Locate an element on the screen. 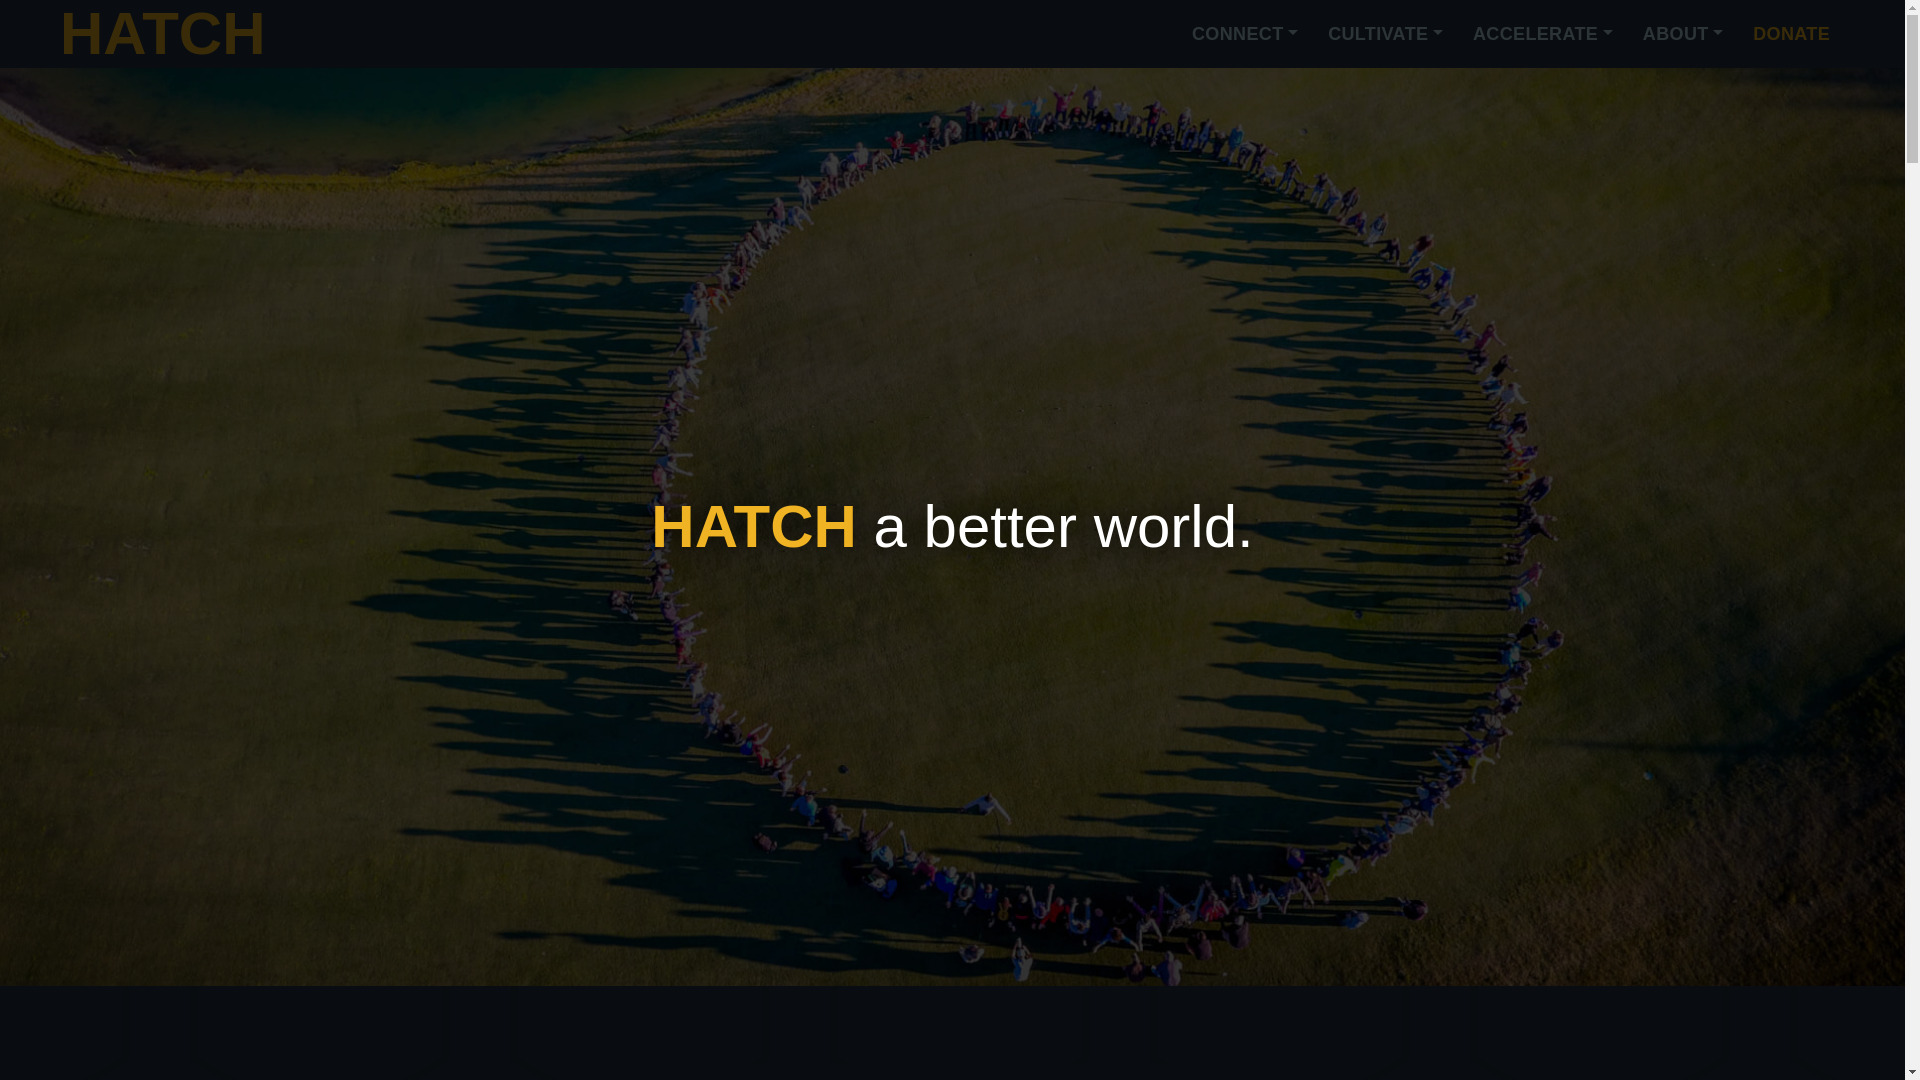 The height and width of the screenshot is (1080, 1920). About is located at coordinates (1682, 33).